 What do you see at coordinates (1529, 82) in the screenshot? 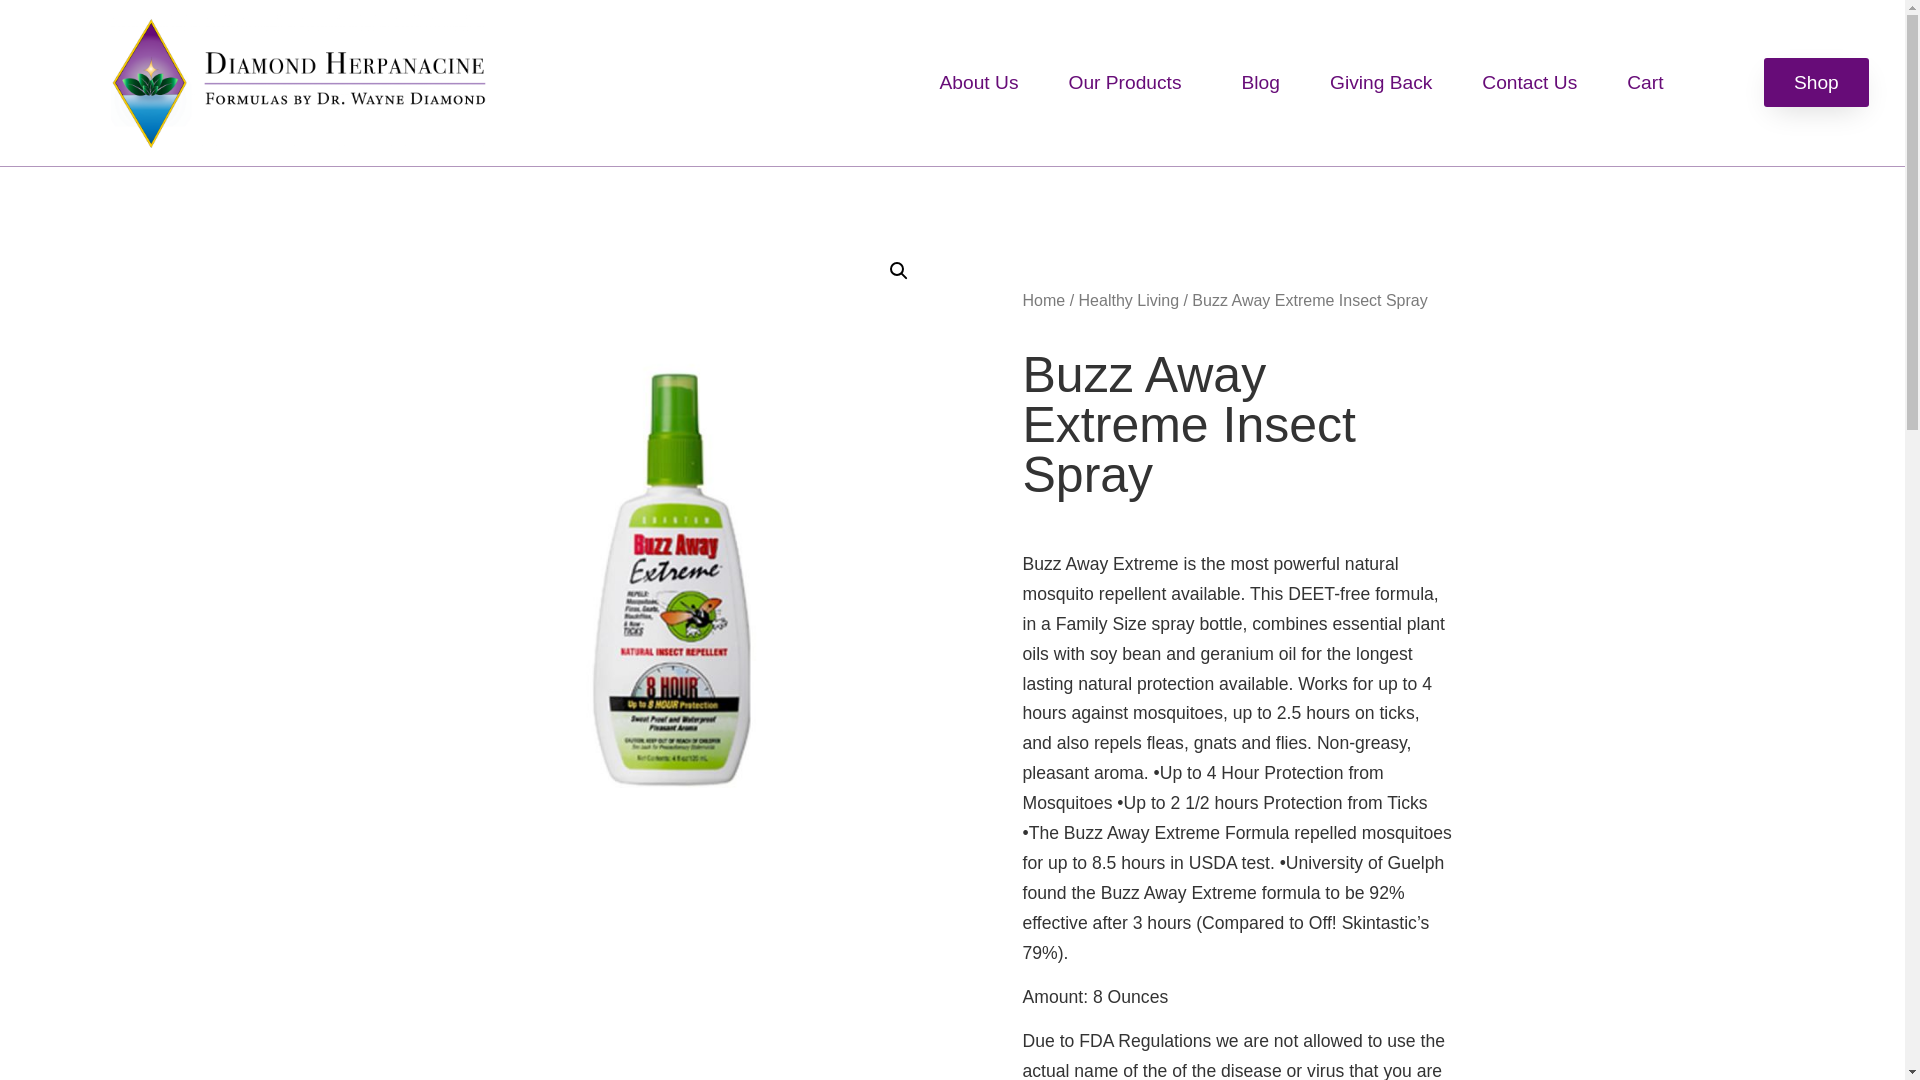
I see `Contact Us` at bounding box center [1529, 82].